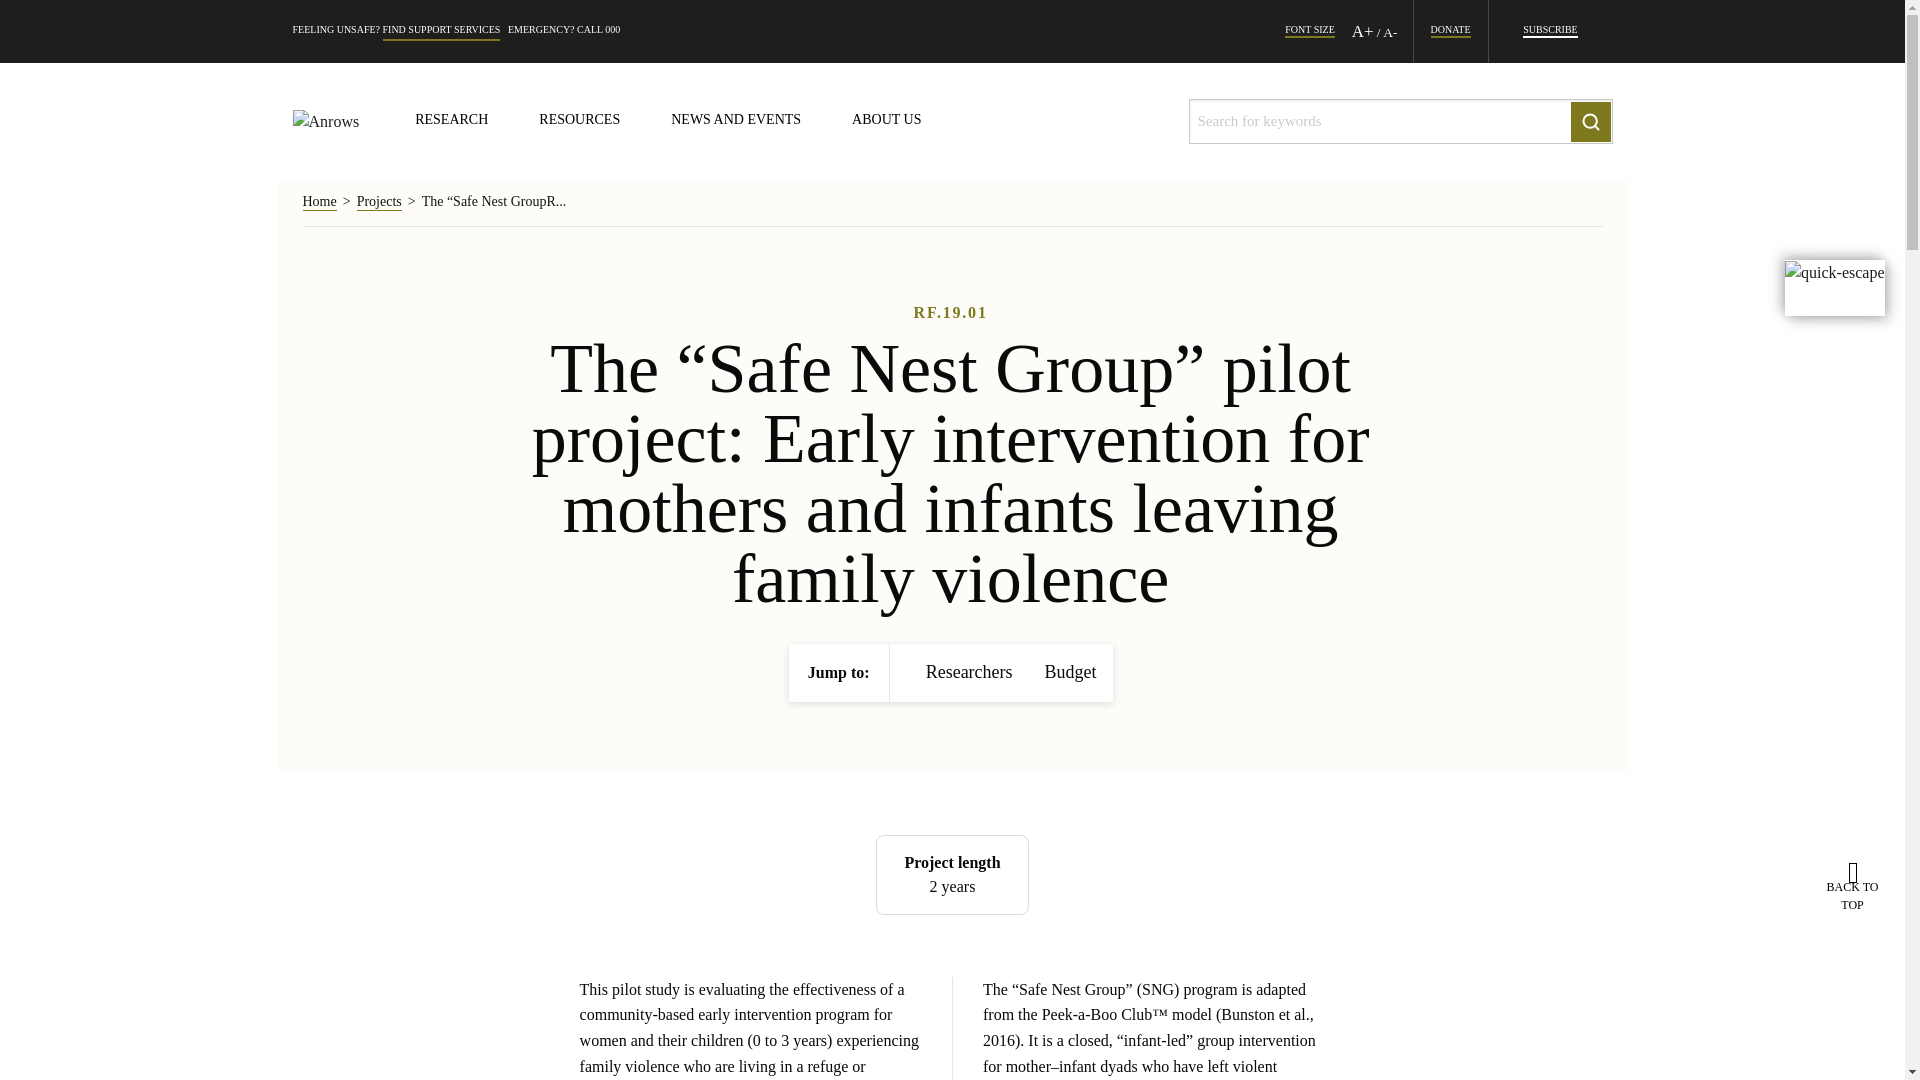  Describe the element at coordinates (440, 31) in the screenshot. I see `FIND SUPPORT SERVICES` at that location.